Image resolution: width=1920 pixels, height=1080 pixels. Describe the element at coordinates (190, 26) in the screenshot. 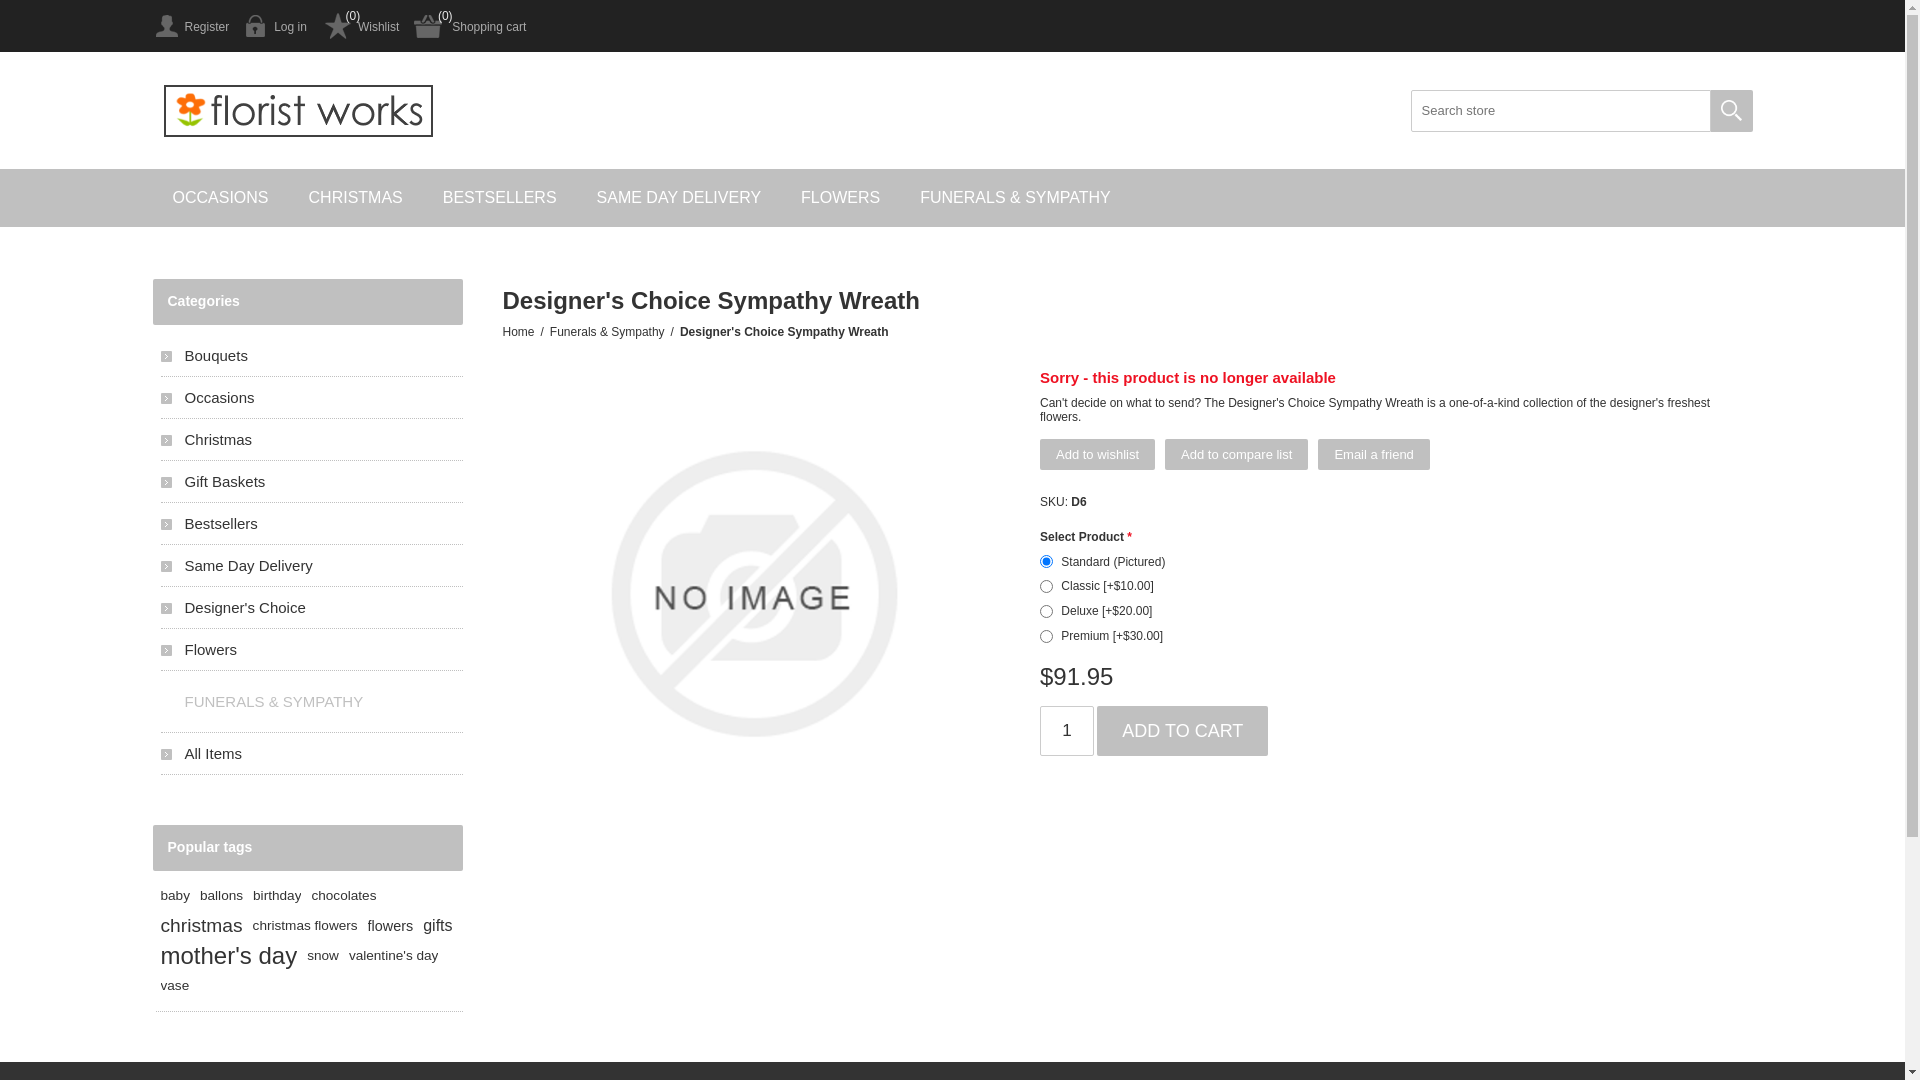

I see `Register` at that location.